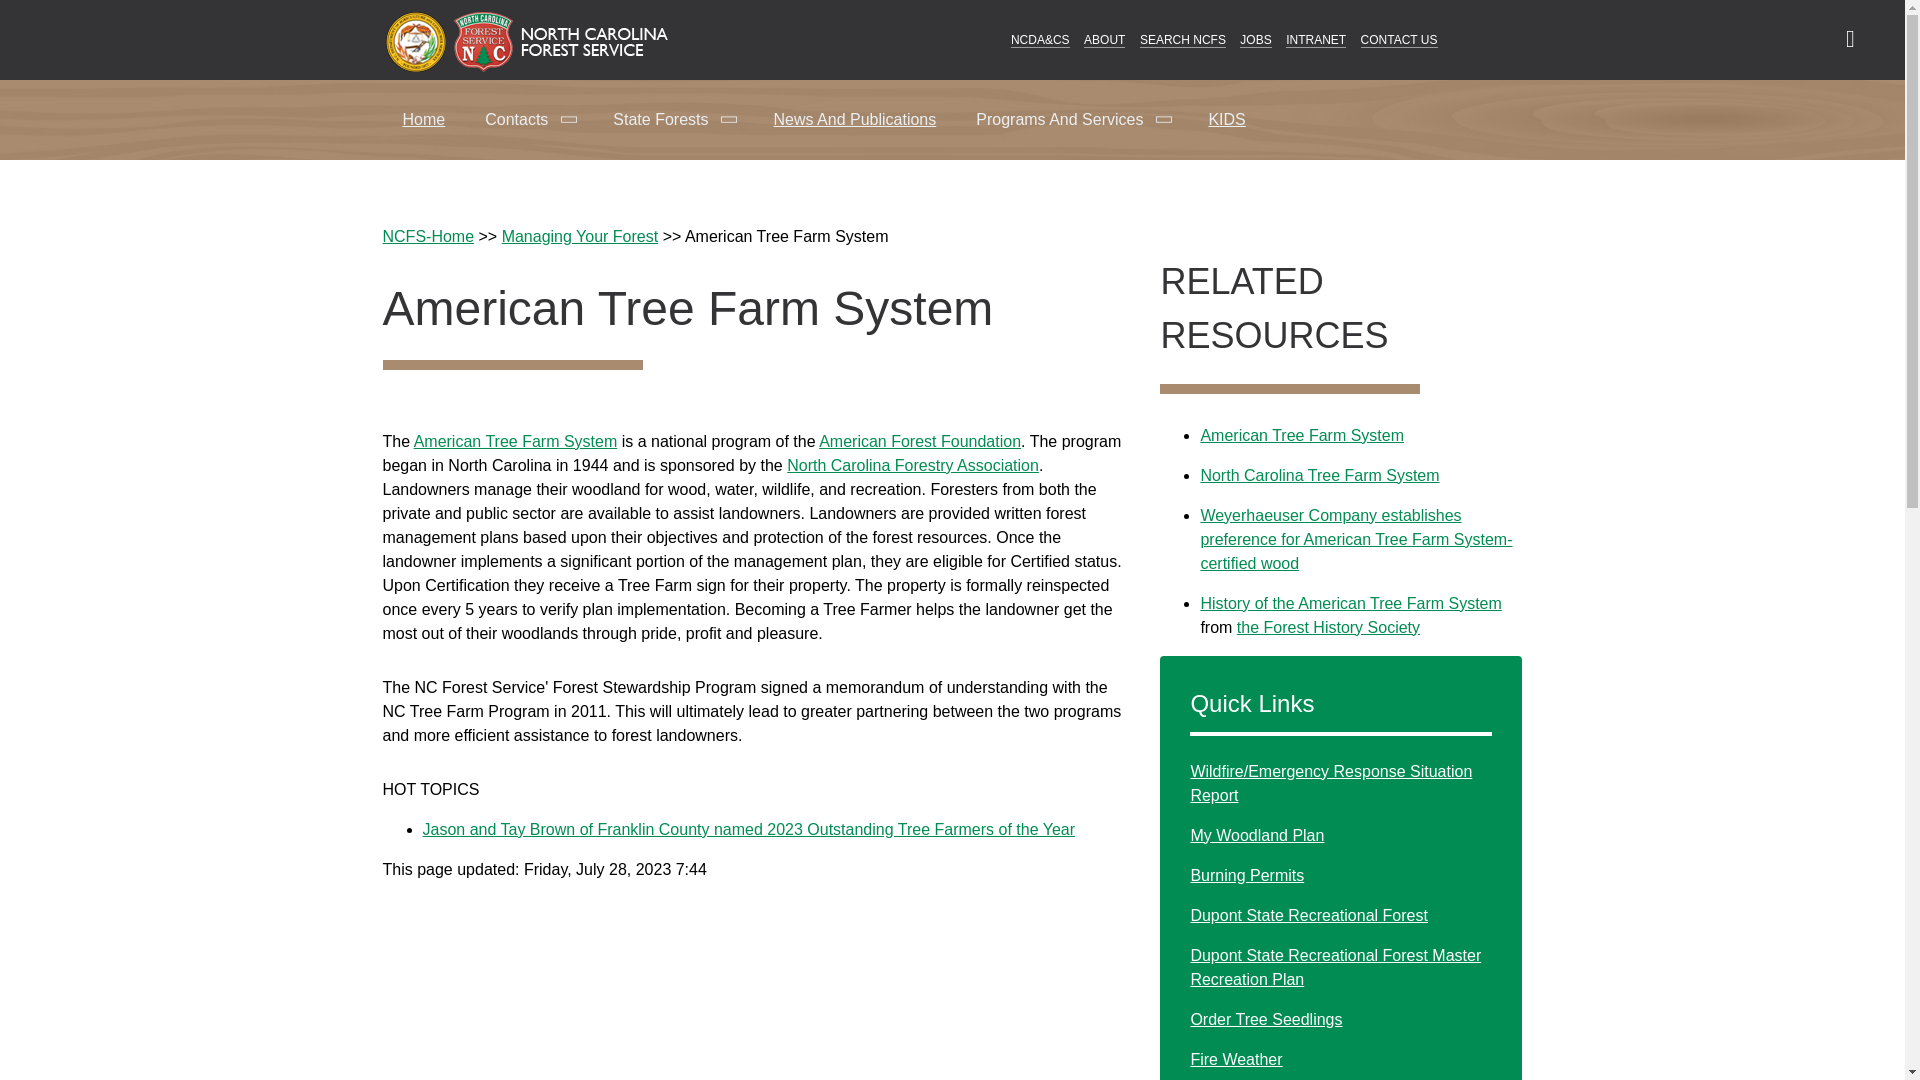 The height and width of the screenshot is (1080, 1920). Describe the element at coordinates (527, 41) in the screenshot. I see `NCFS.GOV Home` at that location.